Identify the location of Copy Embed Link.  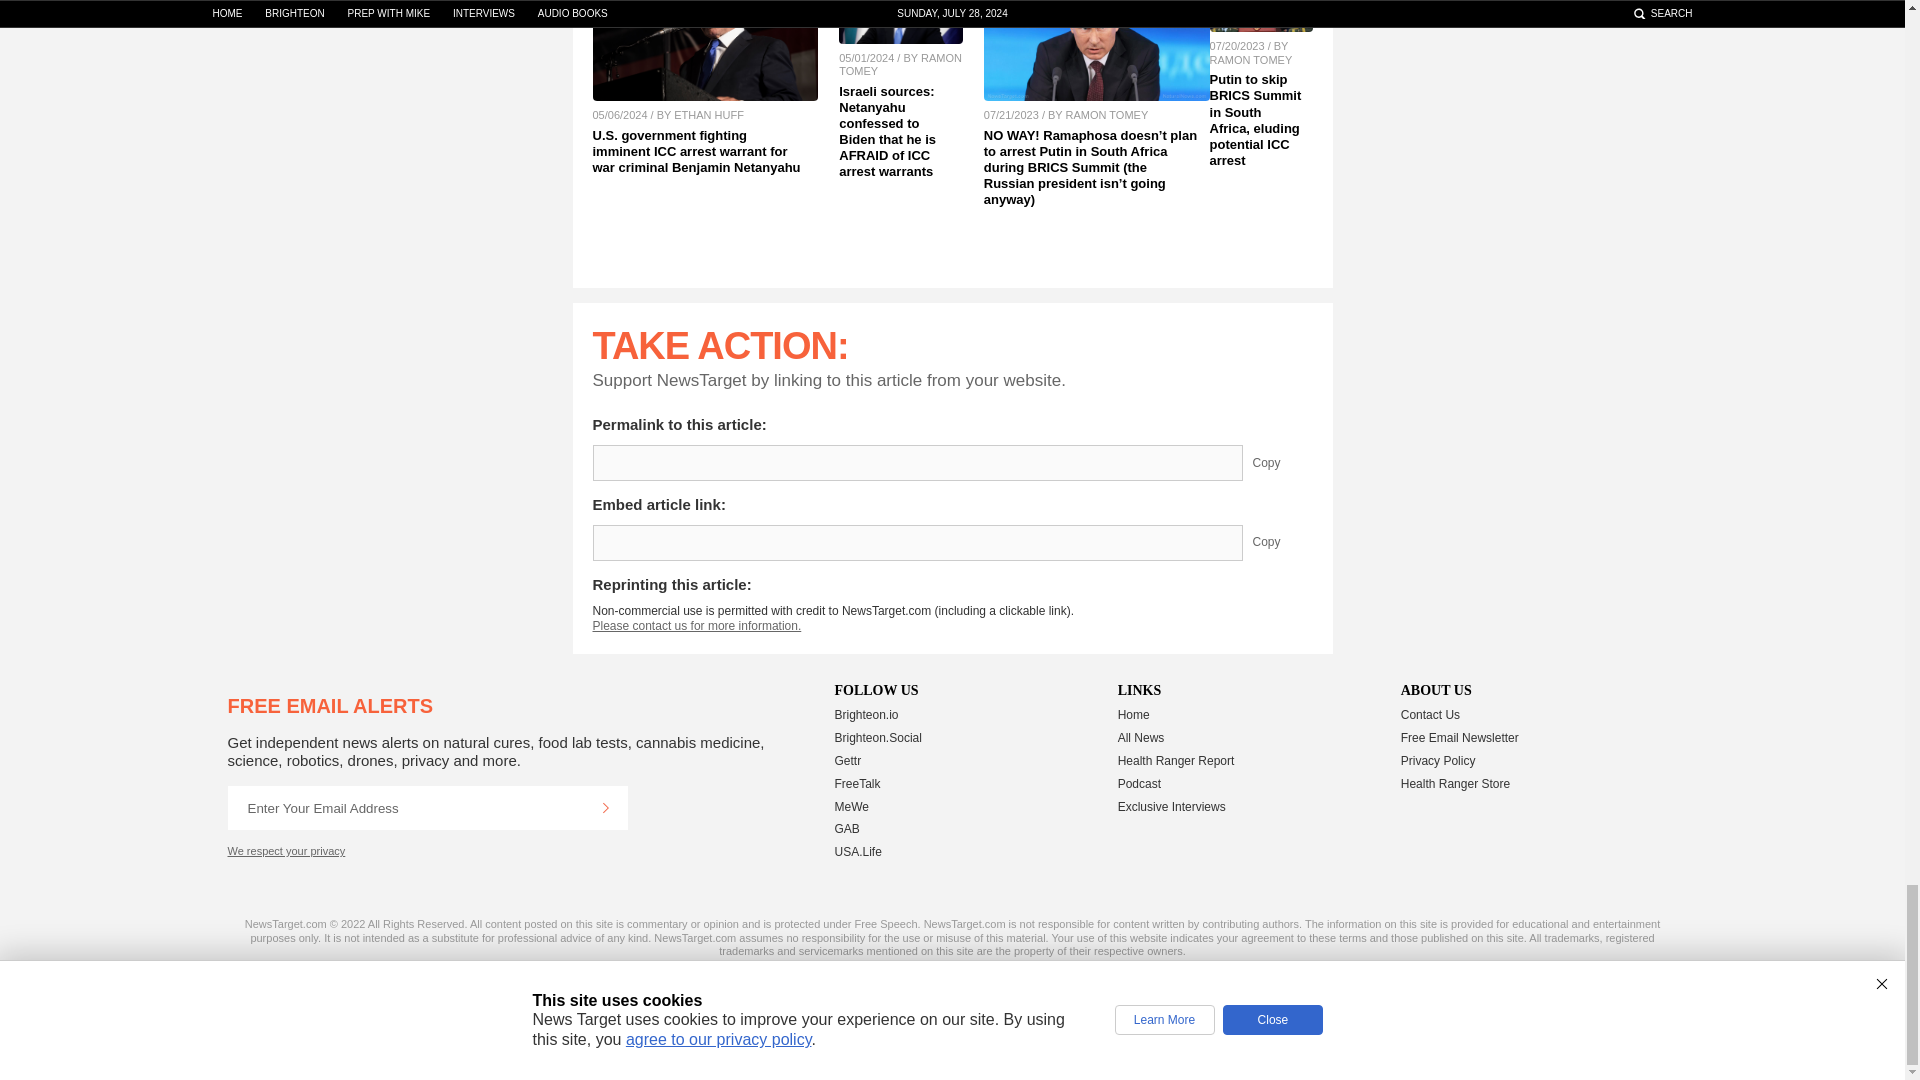
(1281, 542).